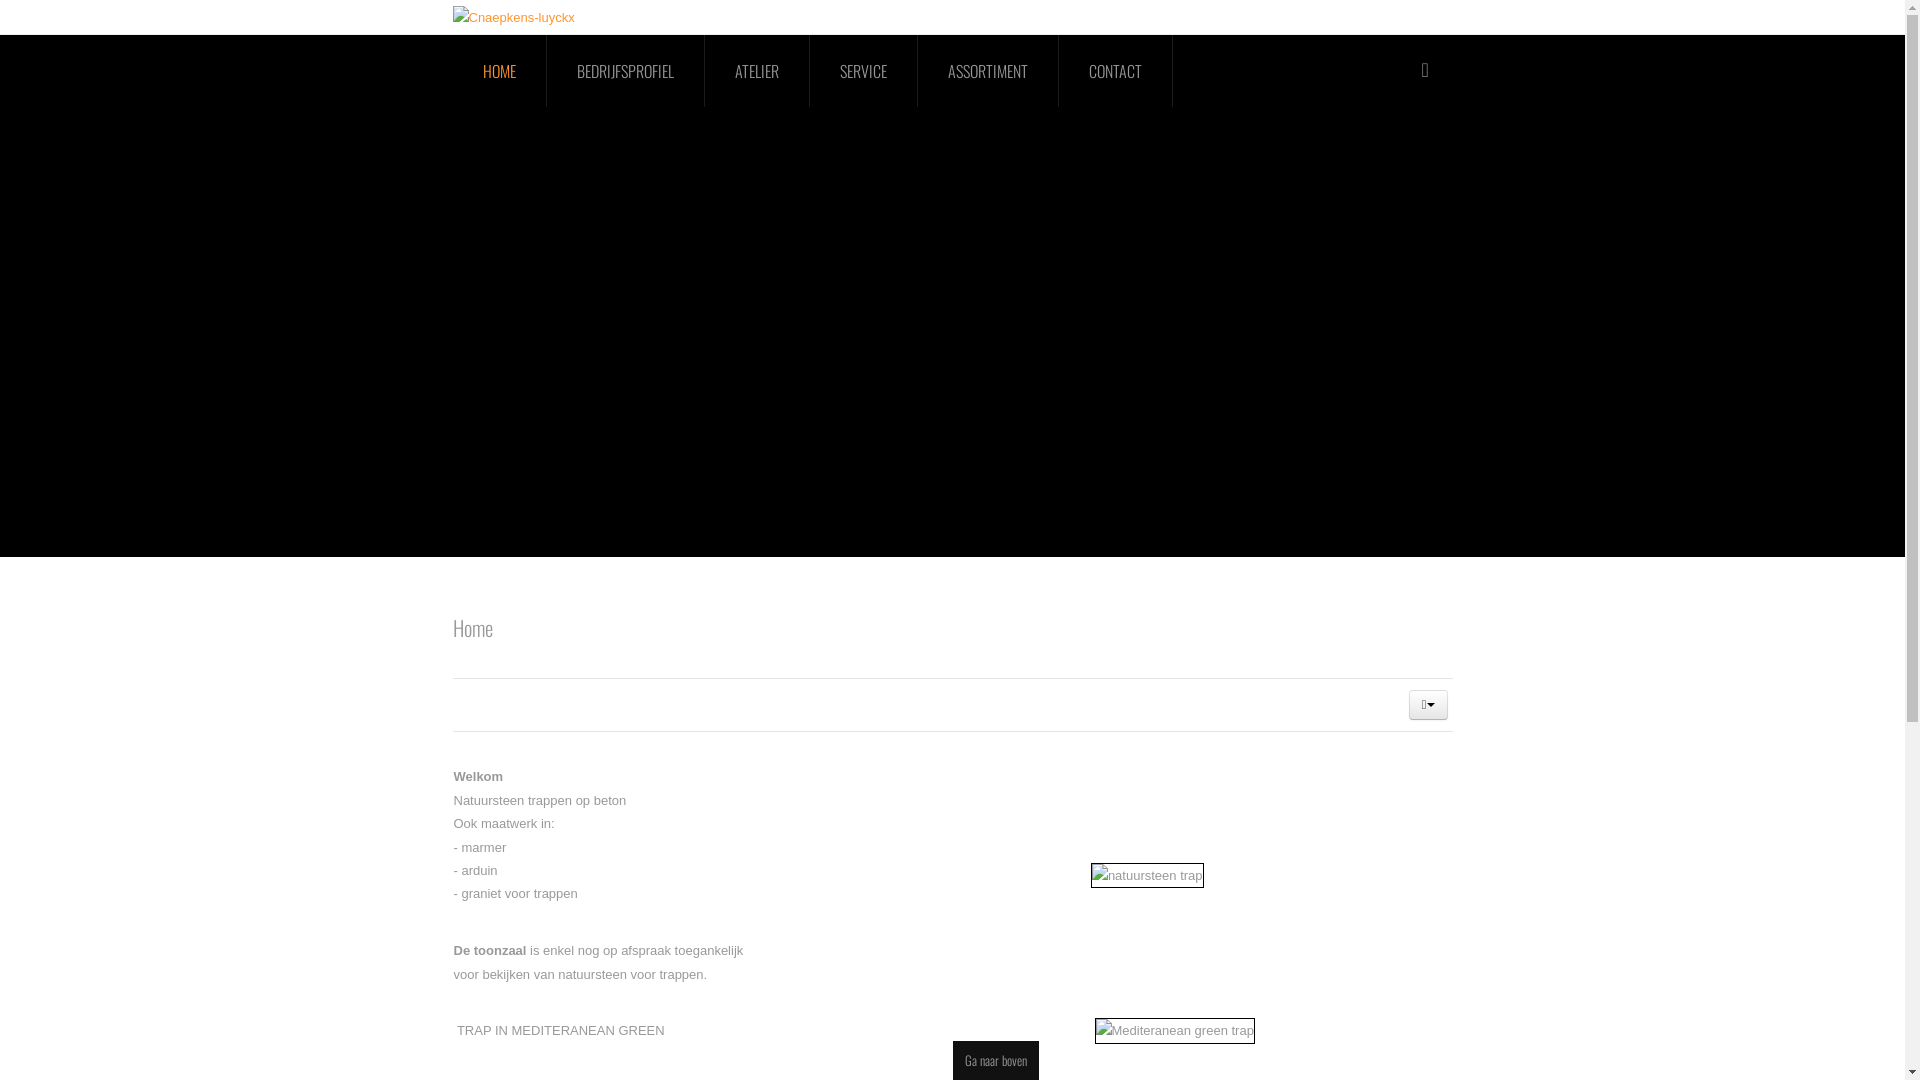  What do you see at coordinates (756, 71) in the screenshot?
I see `ATELIER` at bounding box center [756, 71].